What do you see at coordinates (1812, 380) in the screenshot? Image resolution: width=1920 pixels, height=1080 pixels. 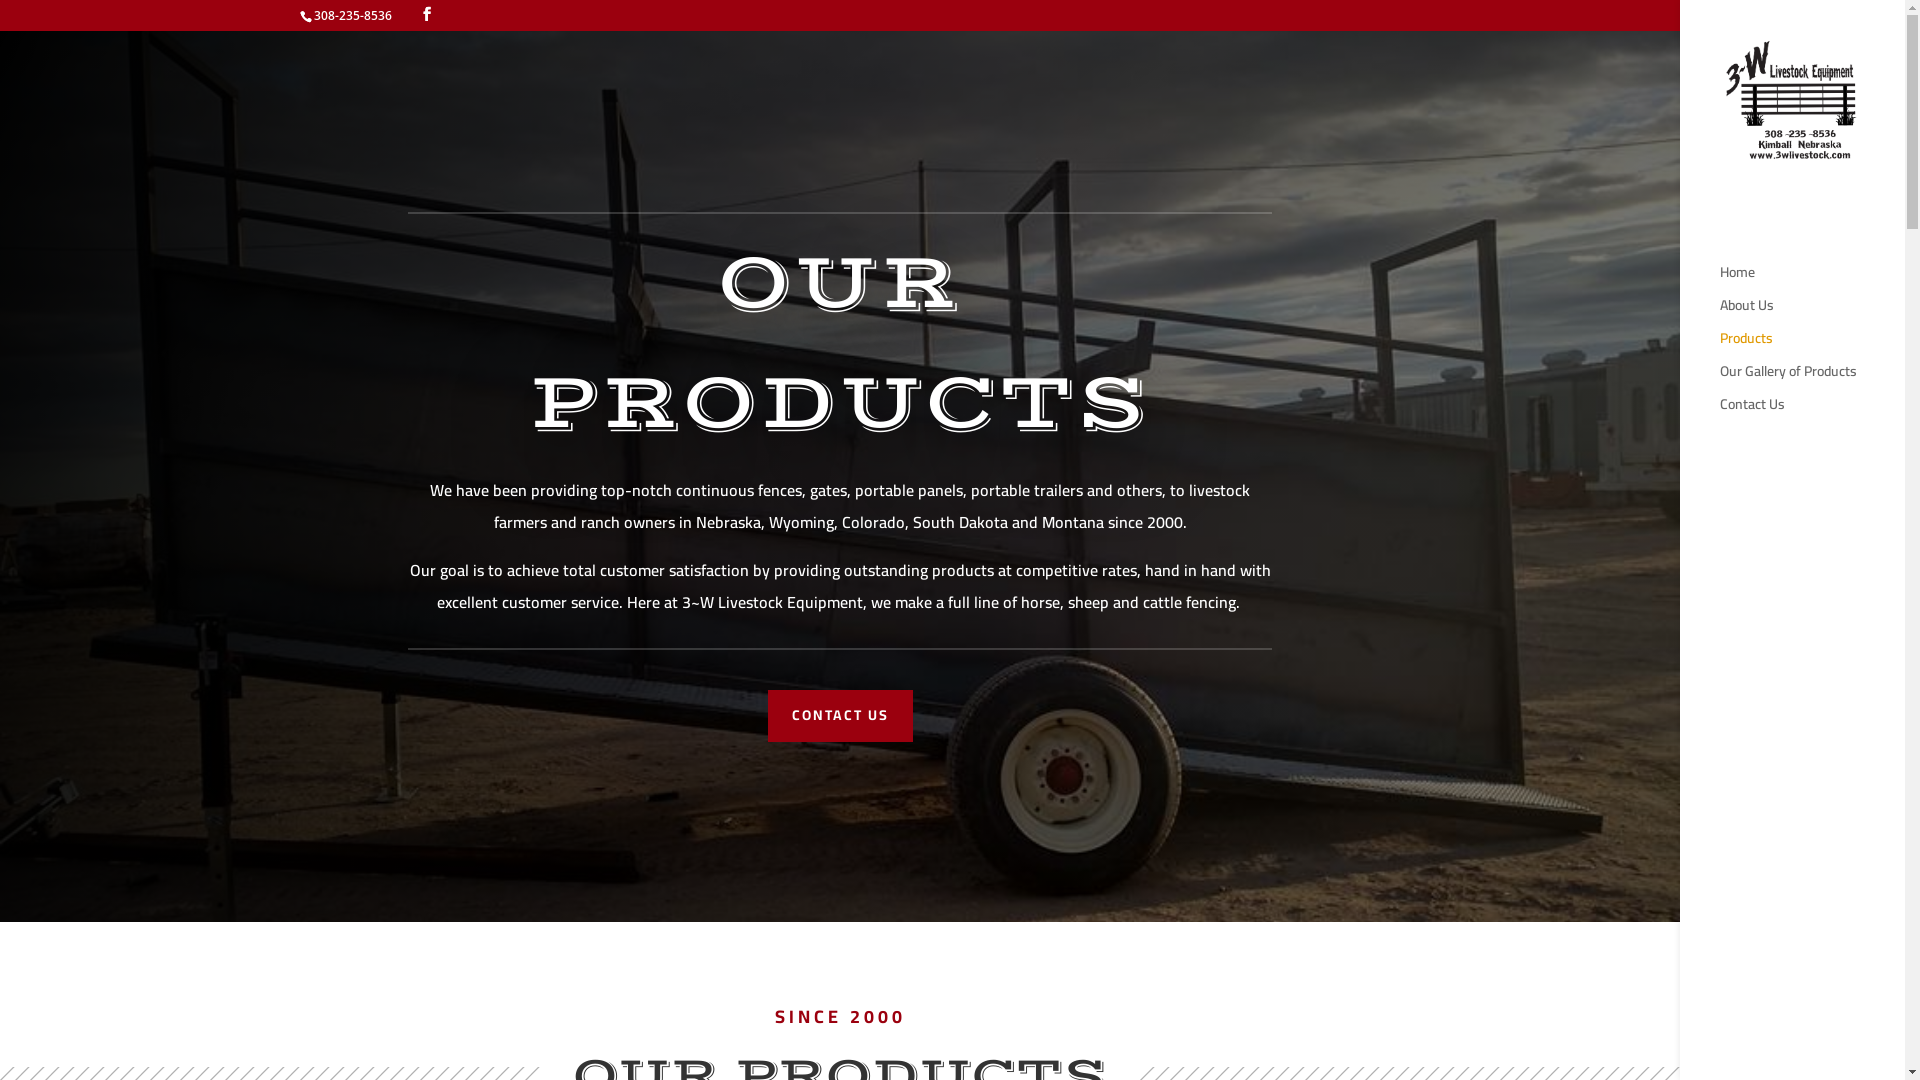 I see `Our Gallery of Products` at bounding box center [1812, 380].